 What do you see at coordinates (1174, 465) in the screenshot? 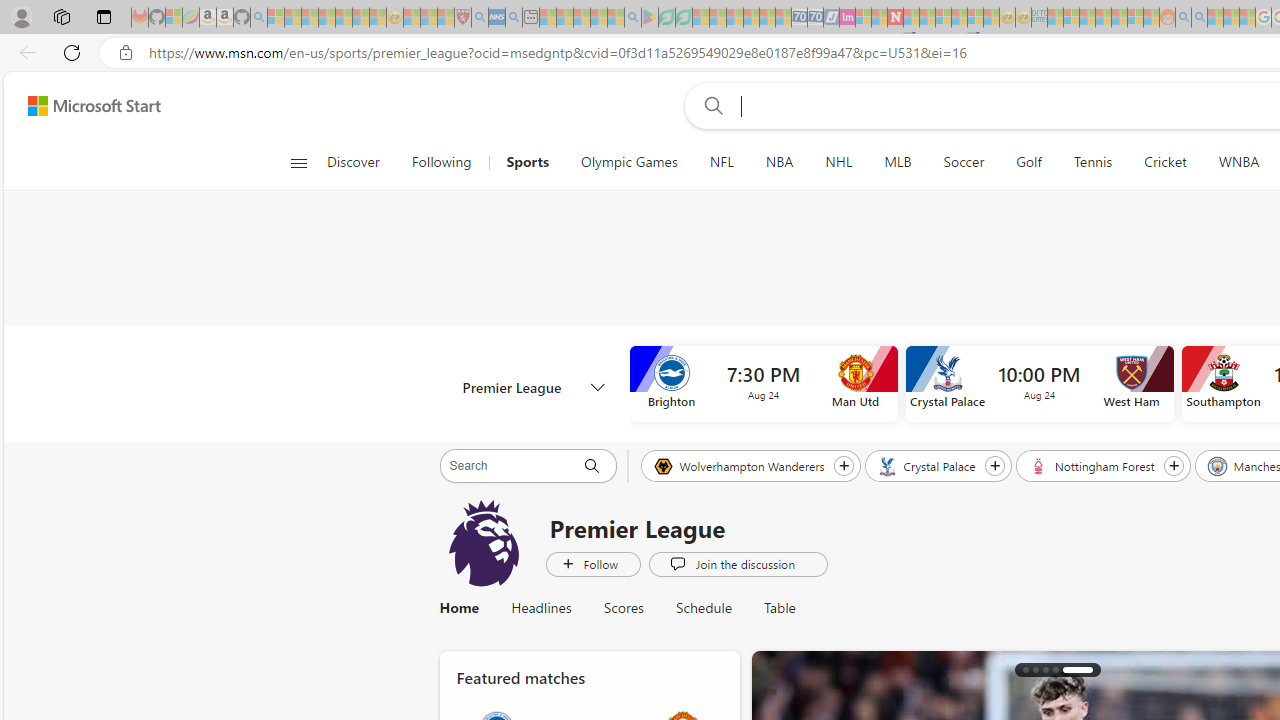
I see `Follow Nottingham Forest` at bounding box center [1174, 465].